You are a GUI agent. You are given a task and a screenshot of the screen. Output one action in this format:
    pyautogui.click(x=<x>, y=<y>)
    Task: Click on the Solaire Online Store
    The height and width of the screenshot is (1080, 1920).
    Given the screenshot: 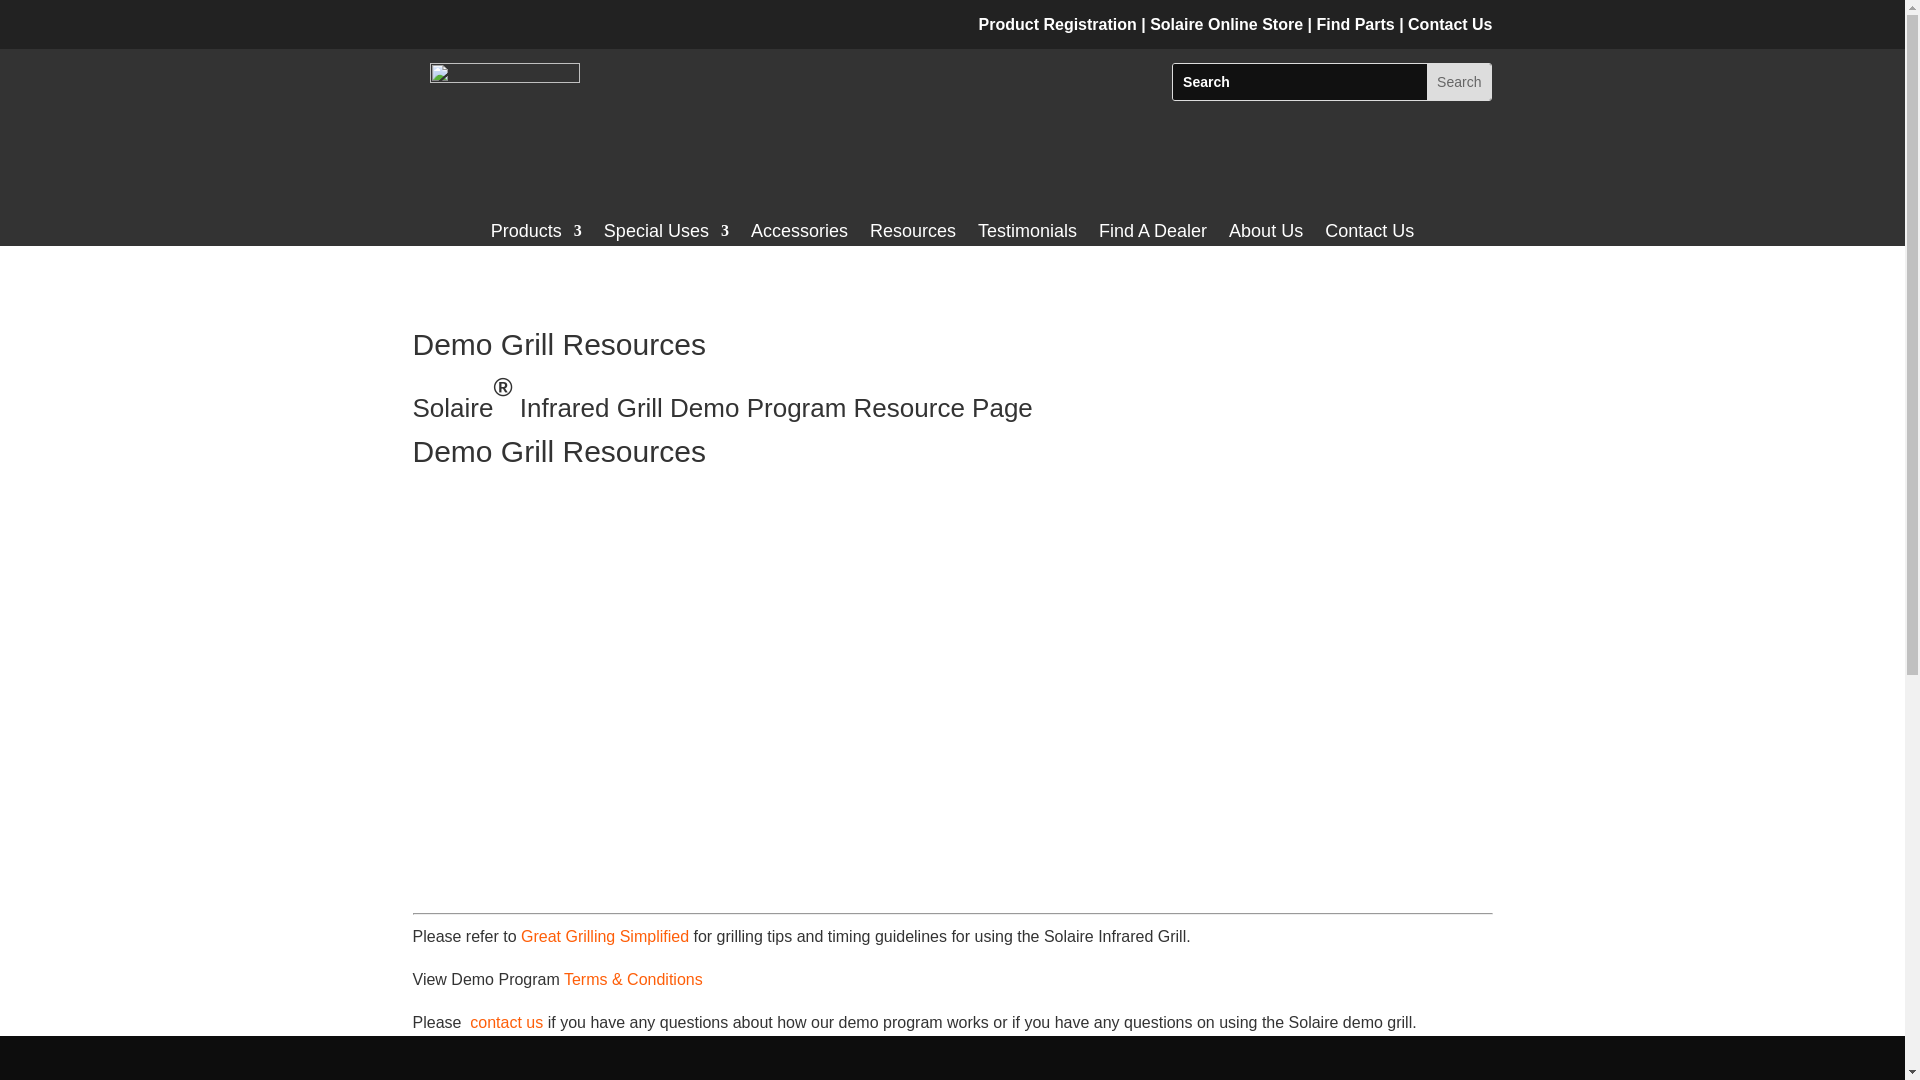 What is the action you would take?
    pyautogui.click(x=1228, y=24)
    